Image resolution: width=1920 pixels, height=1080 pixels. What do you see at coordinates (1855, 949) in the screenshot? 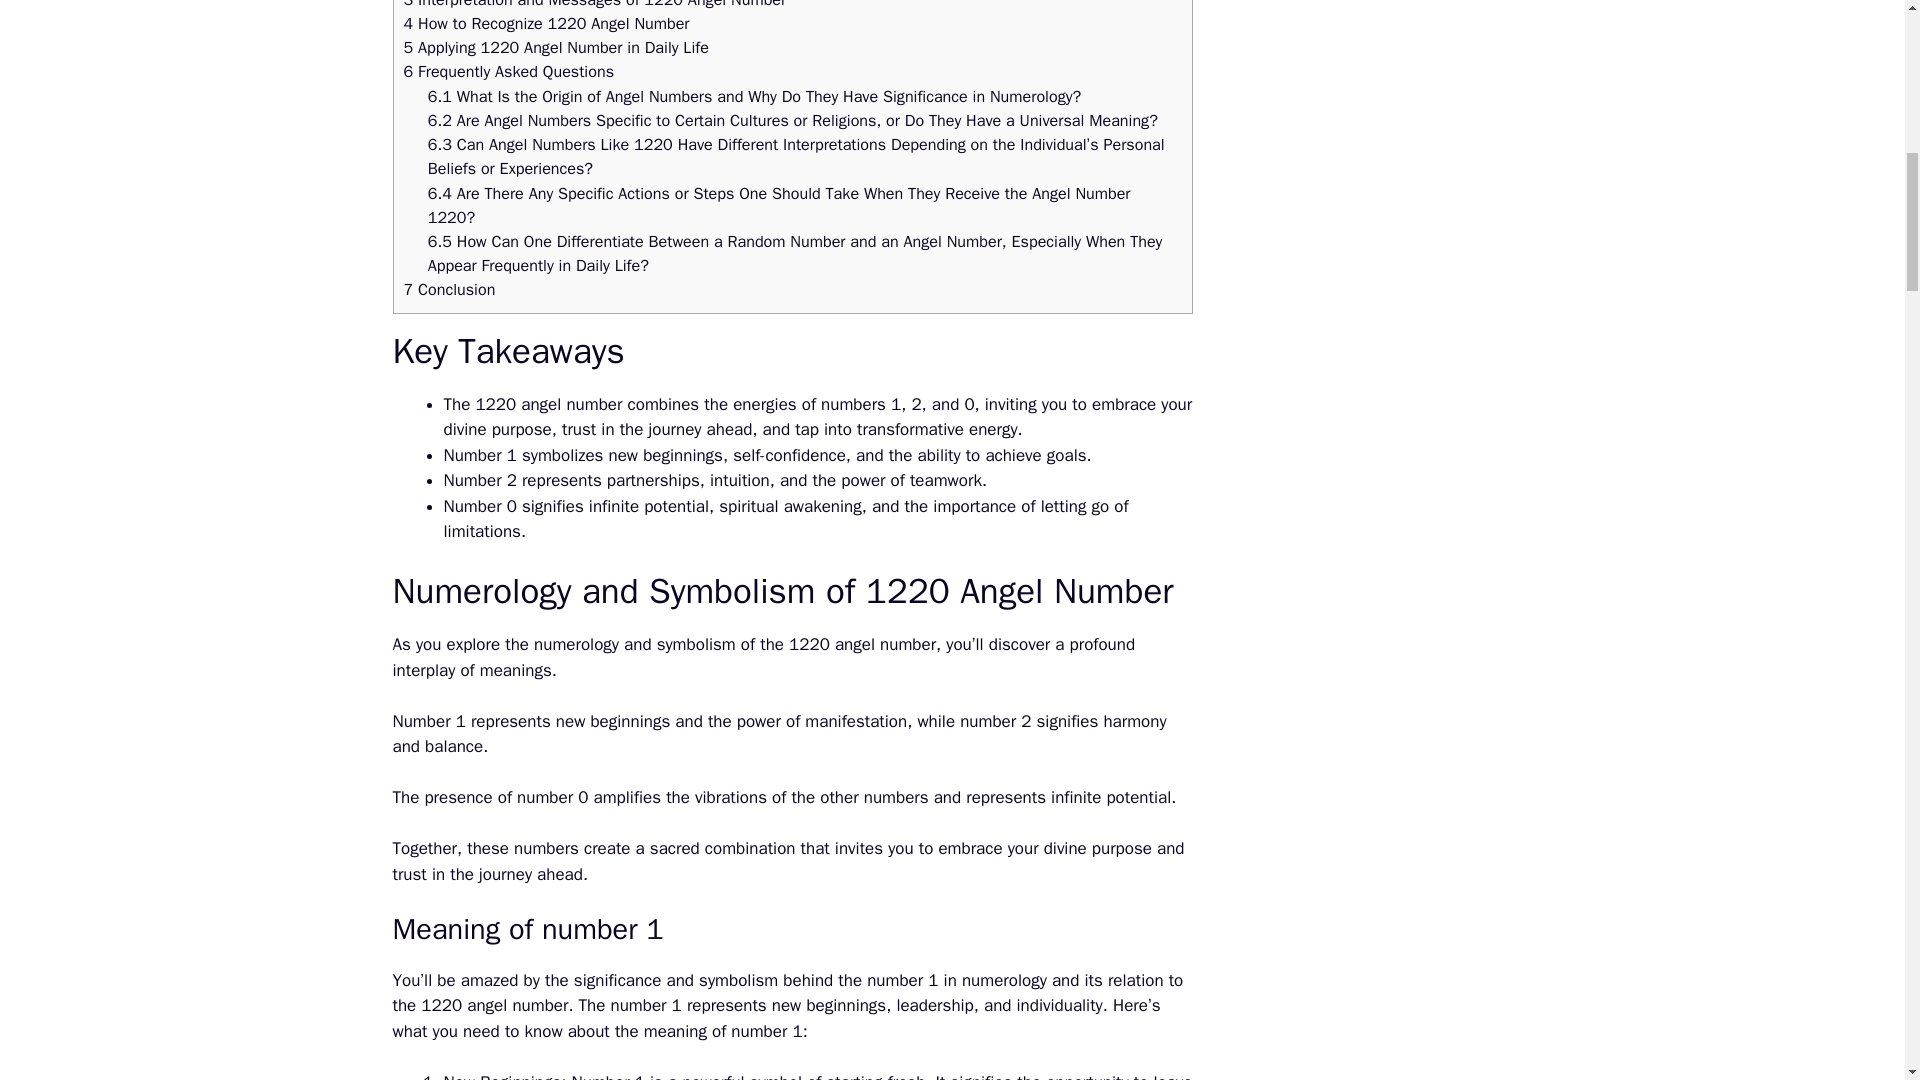
I see `Scroll back to top` at bounding box center [1855, 949].